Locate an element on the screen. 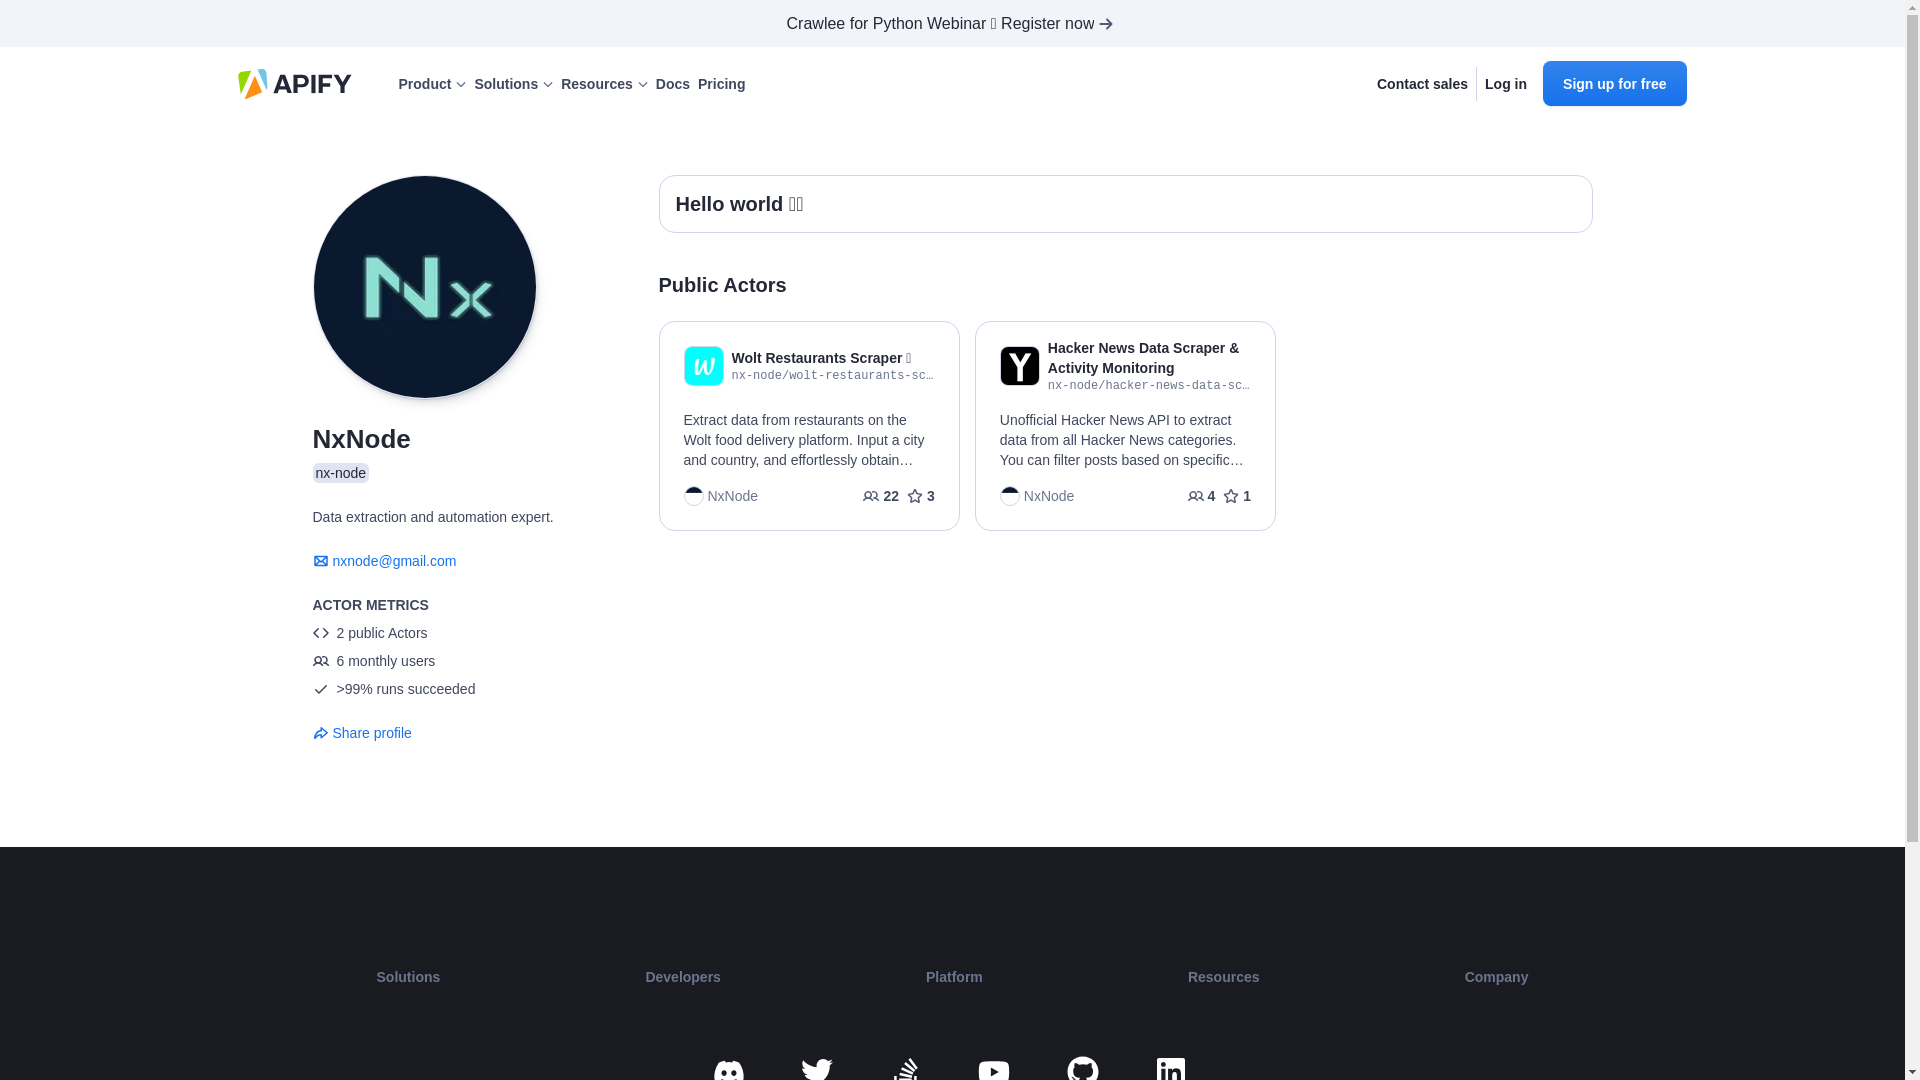 The width and height of the screenshot is (1920, 1080). Docs is located at coordinates (672, 84).